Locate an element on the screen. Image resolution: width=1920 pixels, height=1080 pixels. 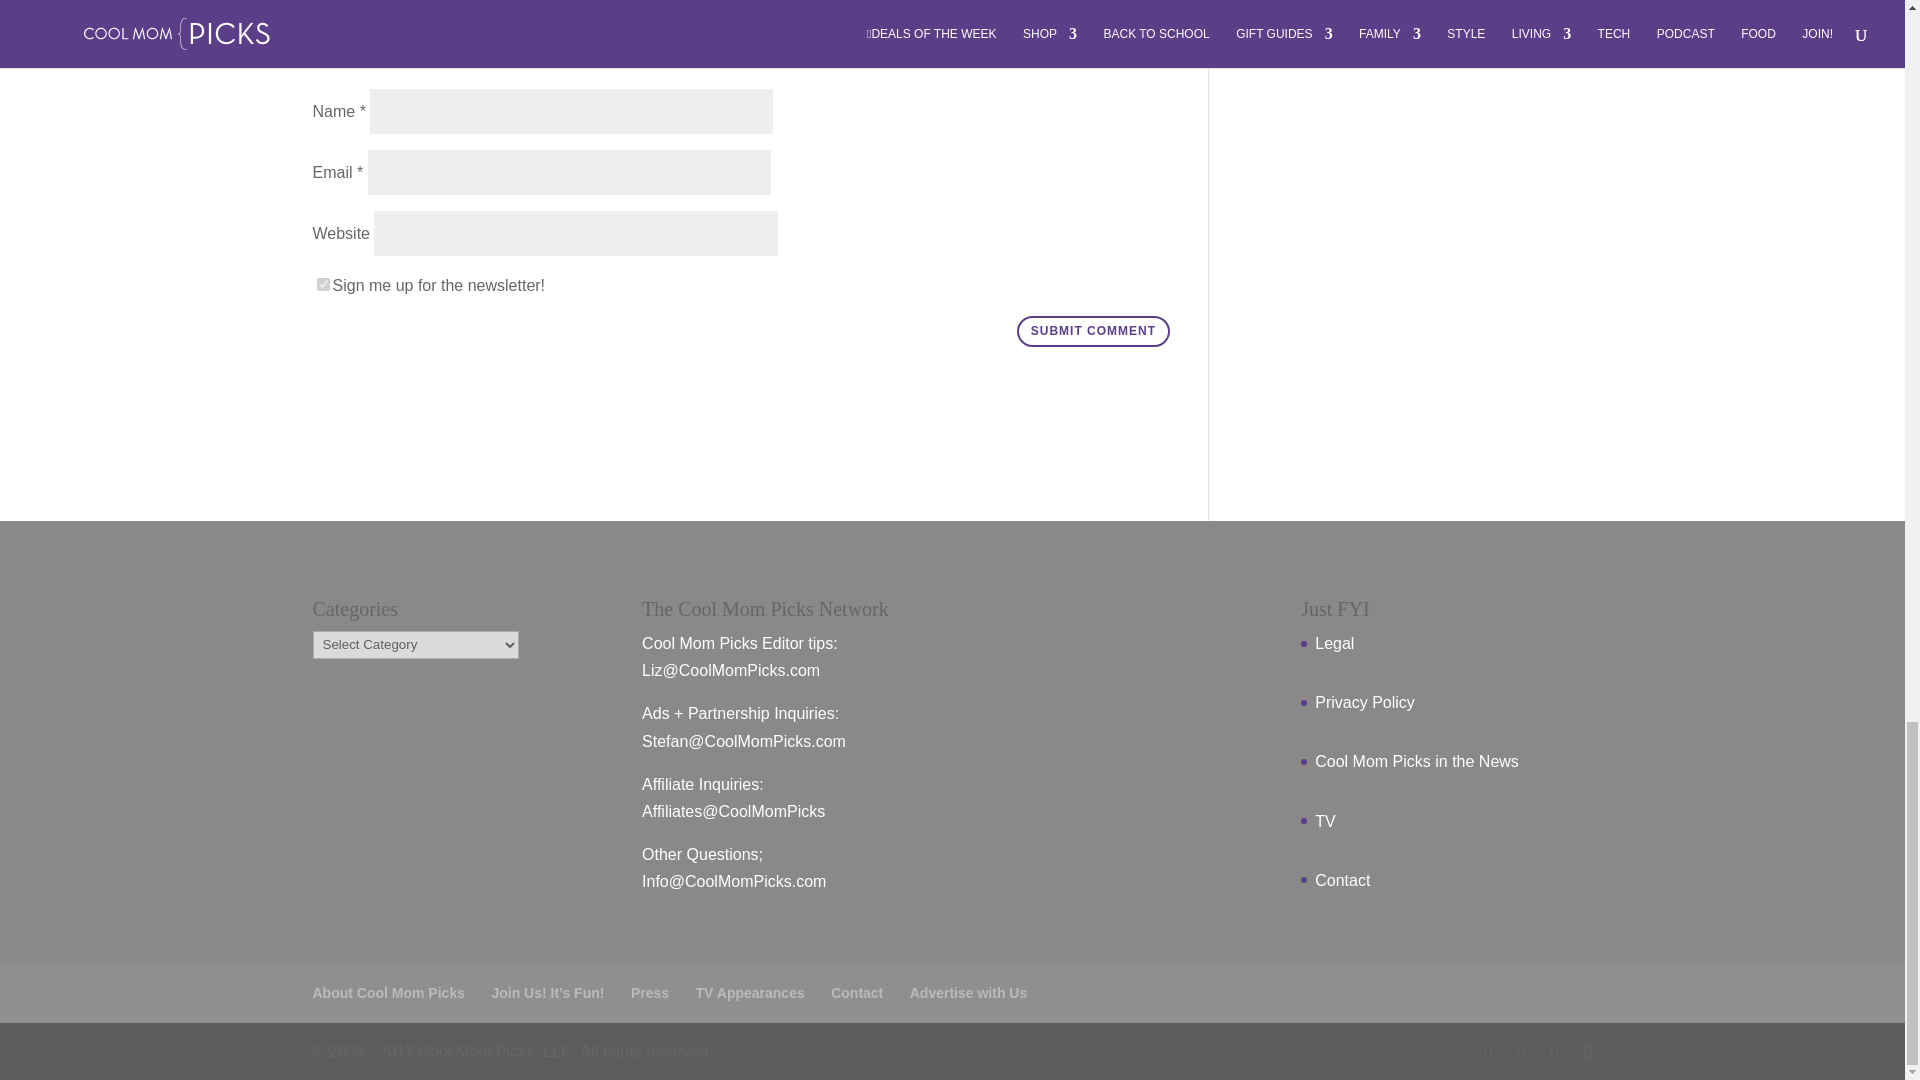
1 is located at coordinates (322, 284).